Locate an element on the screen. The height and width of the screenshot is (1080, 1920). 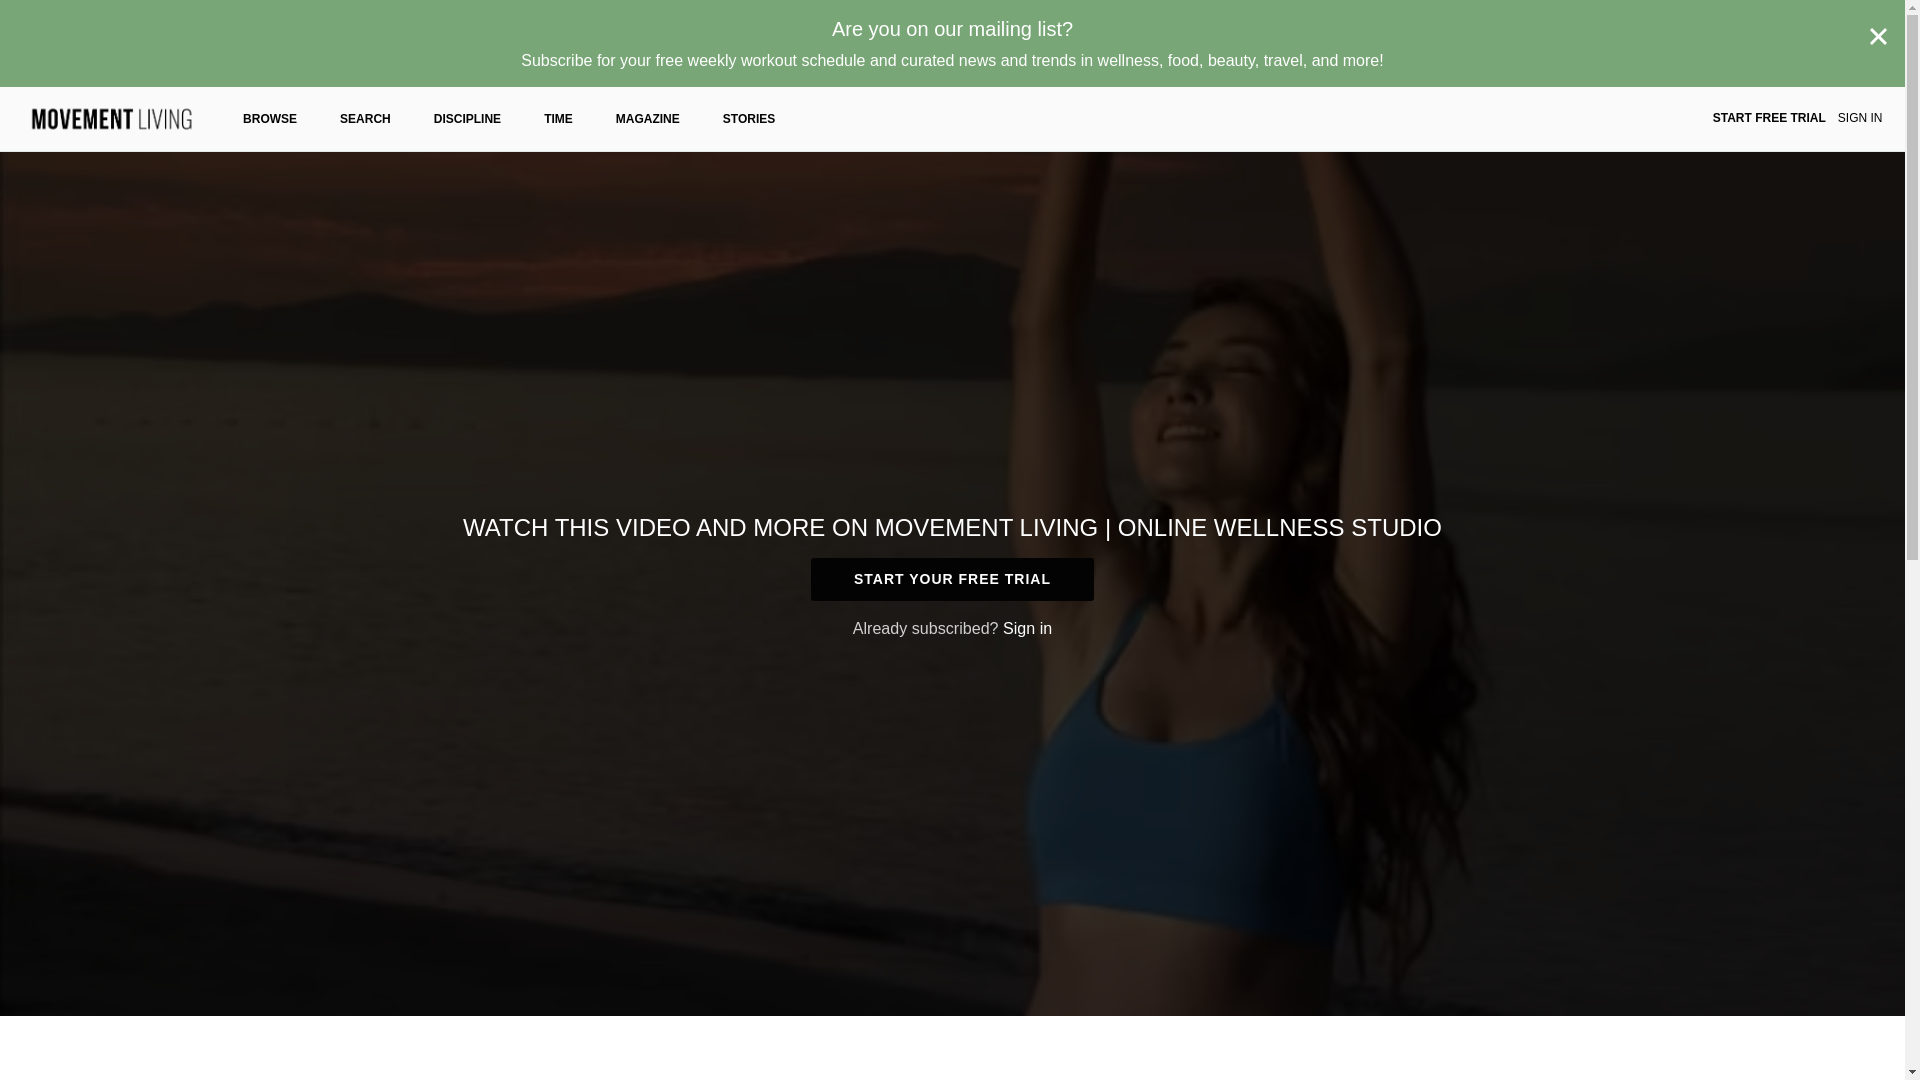
DISCIPLINE is located at coordinates (467, 119).